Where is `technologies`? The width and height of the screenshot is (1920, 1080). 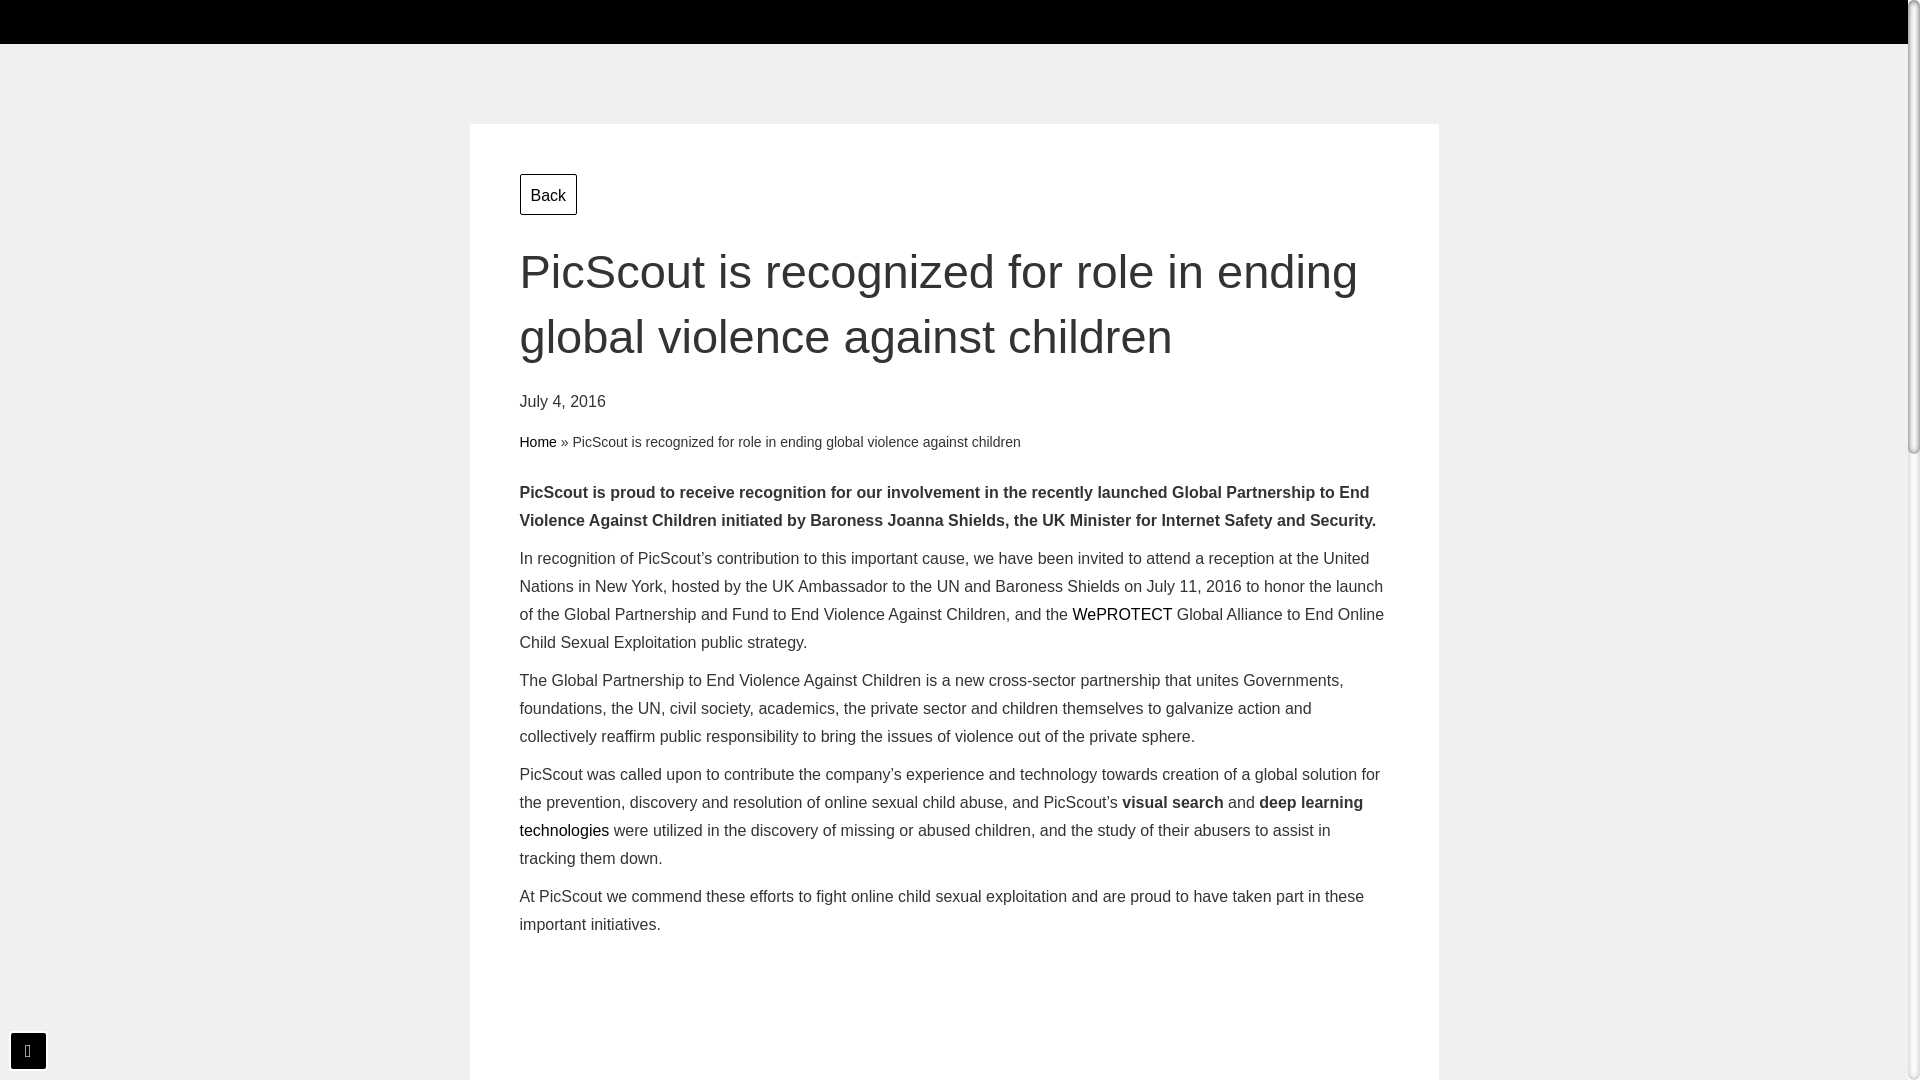 technologies is located at coordinates (565, 830).